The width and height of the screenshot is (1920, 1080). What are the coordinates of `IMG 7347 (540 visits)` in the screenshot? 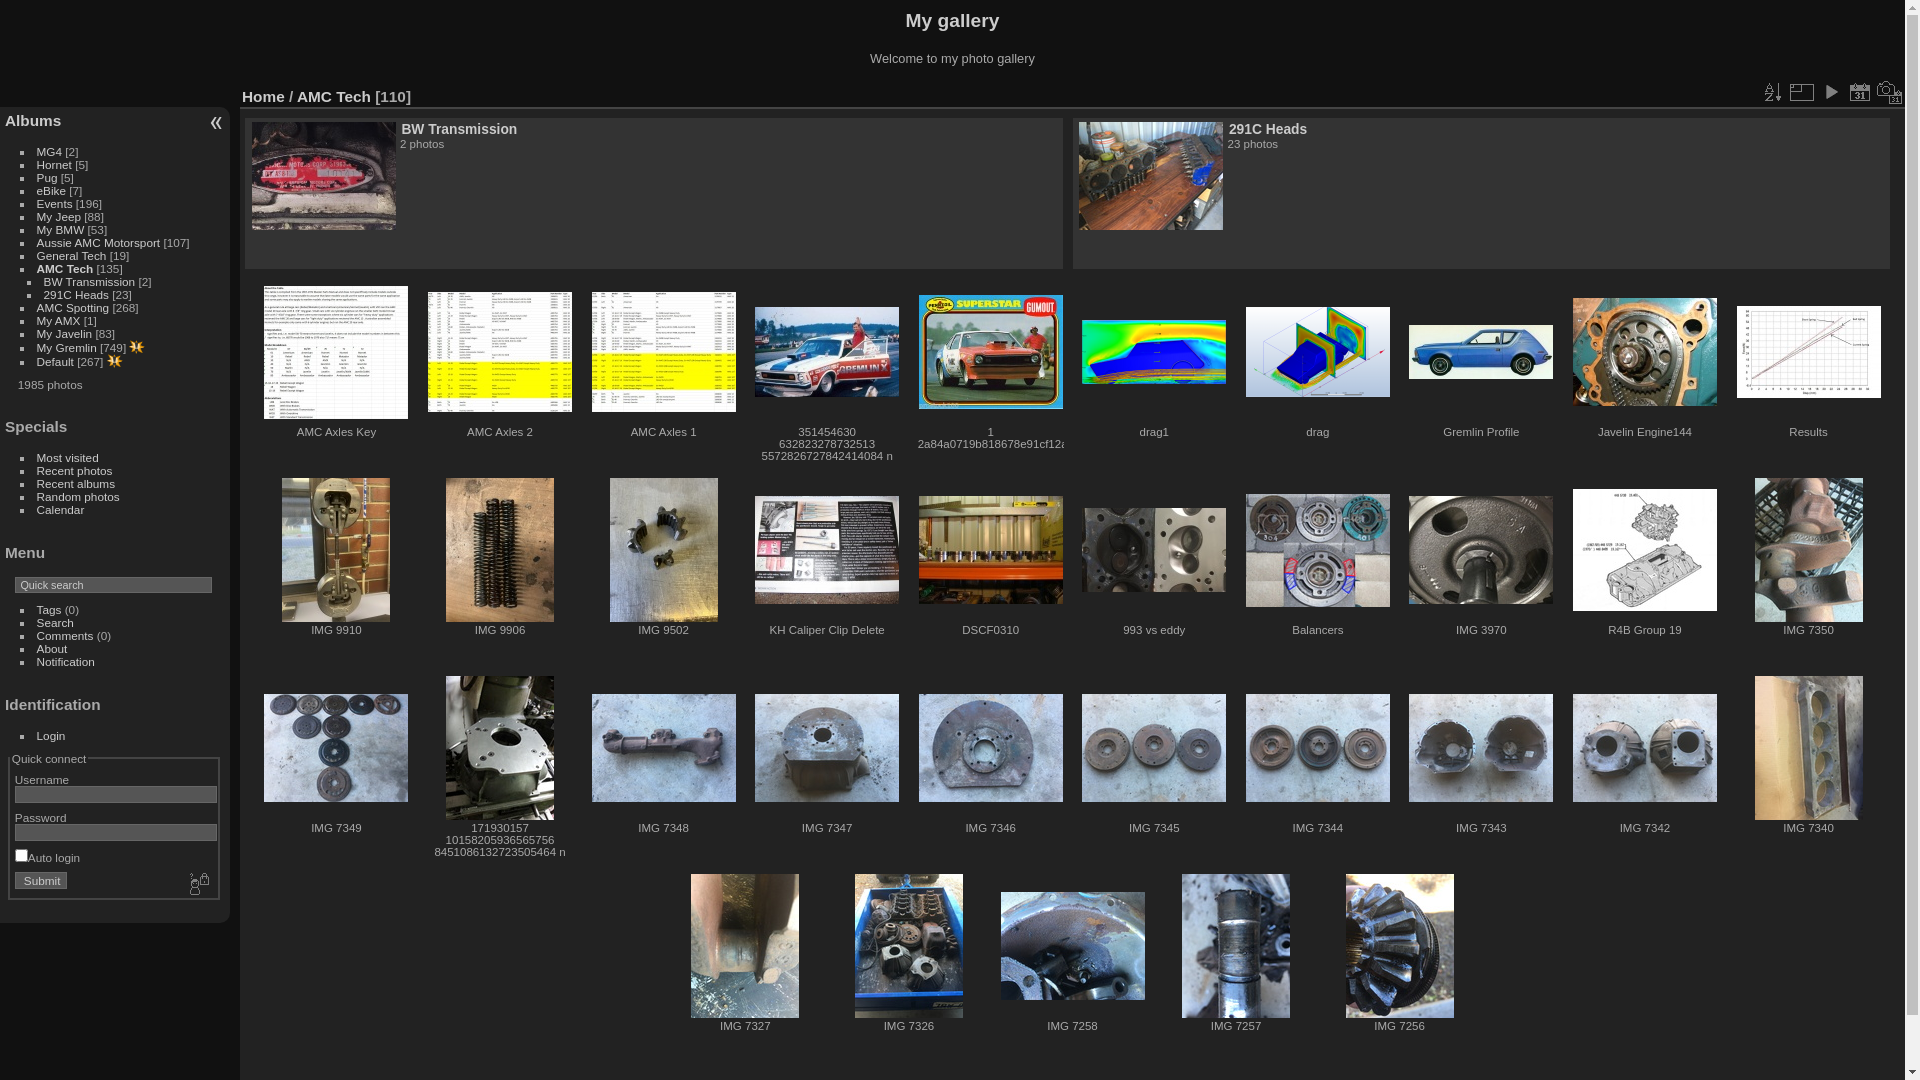 It's located at (827, 748).